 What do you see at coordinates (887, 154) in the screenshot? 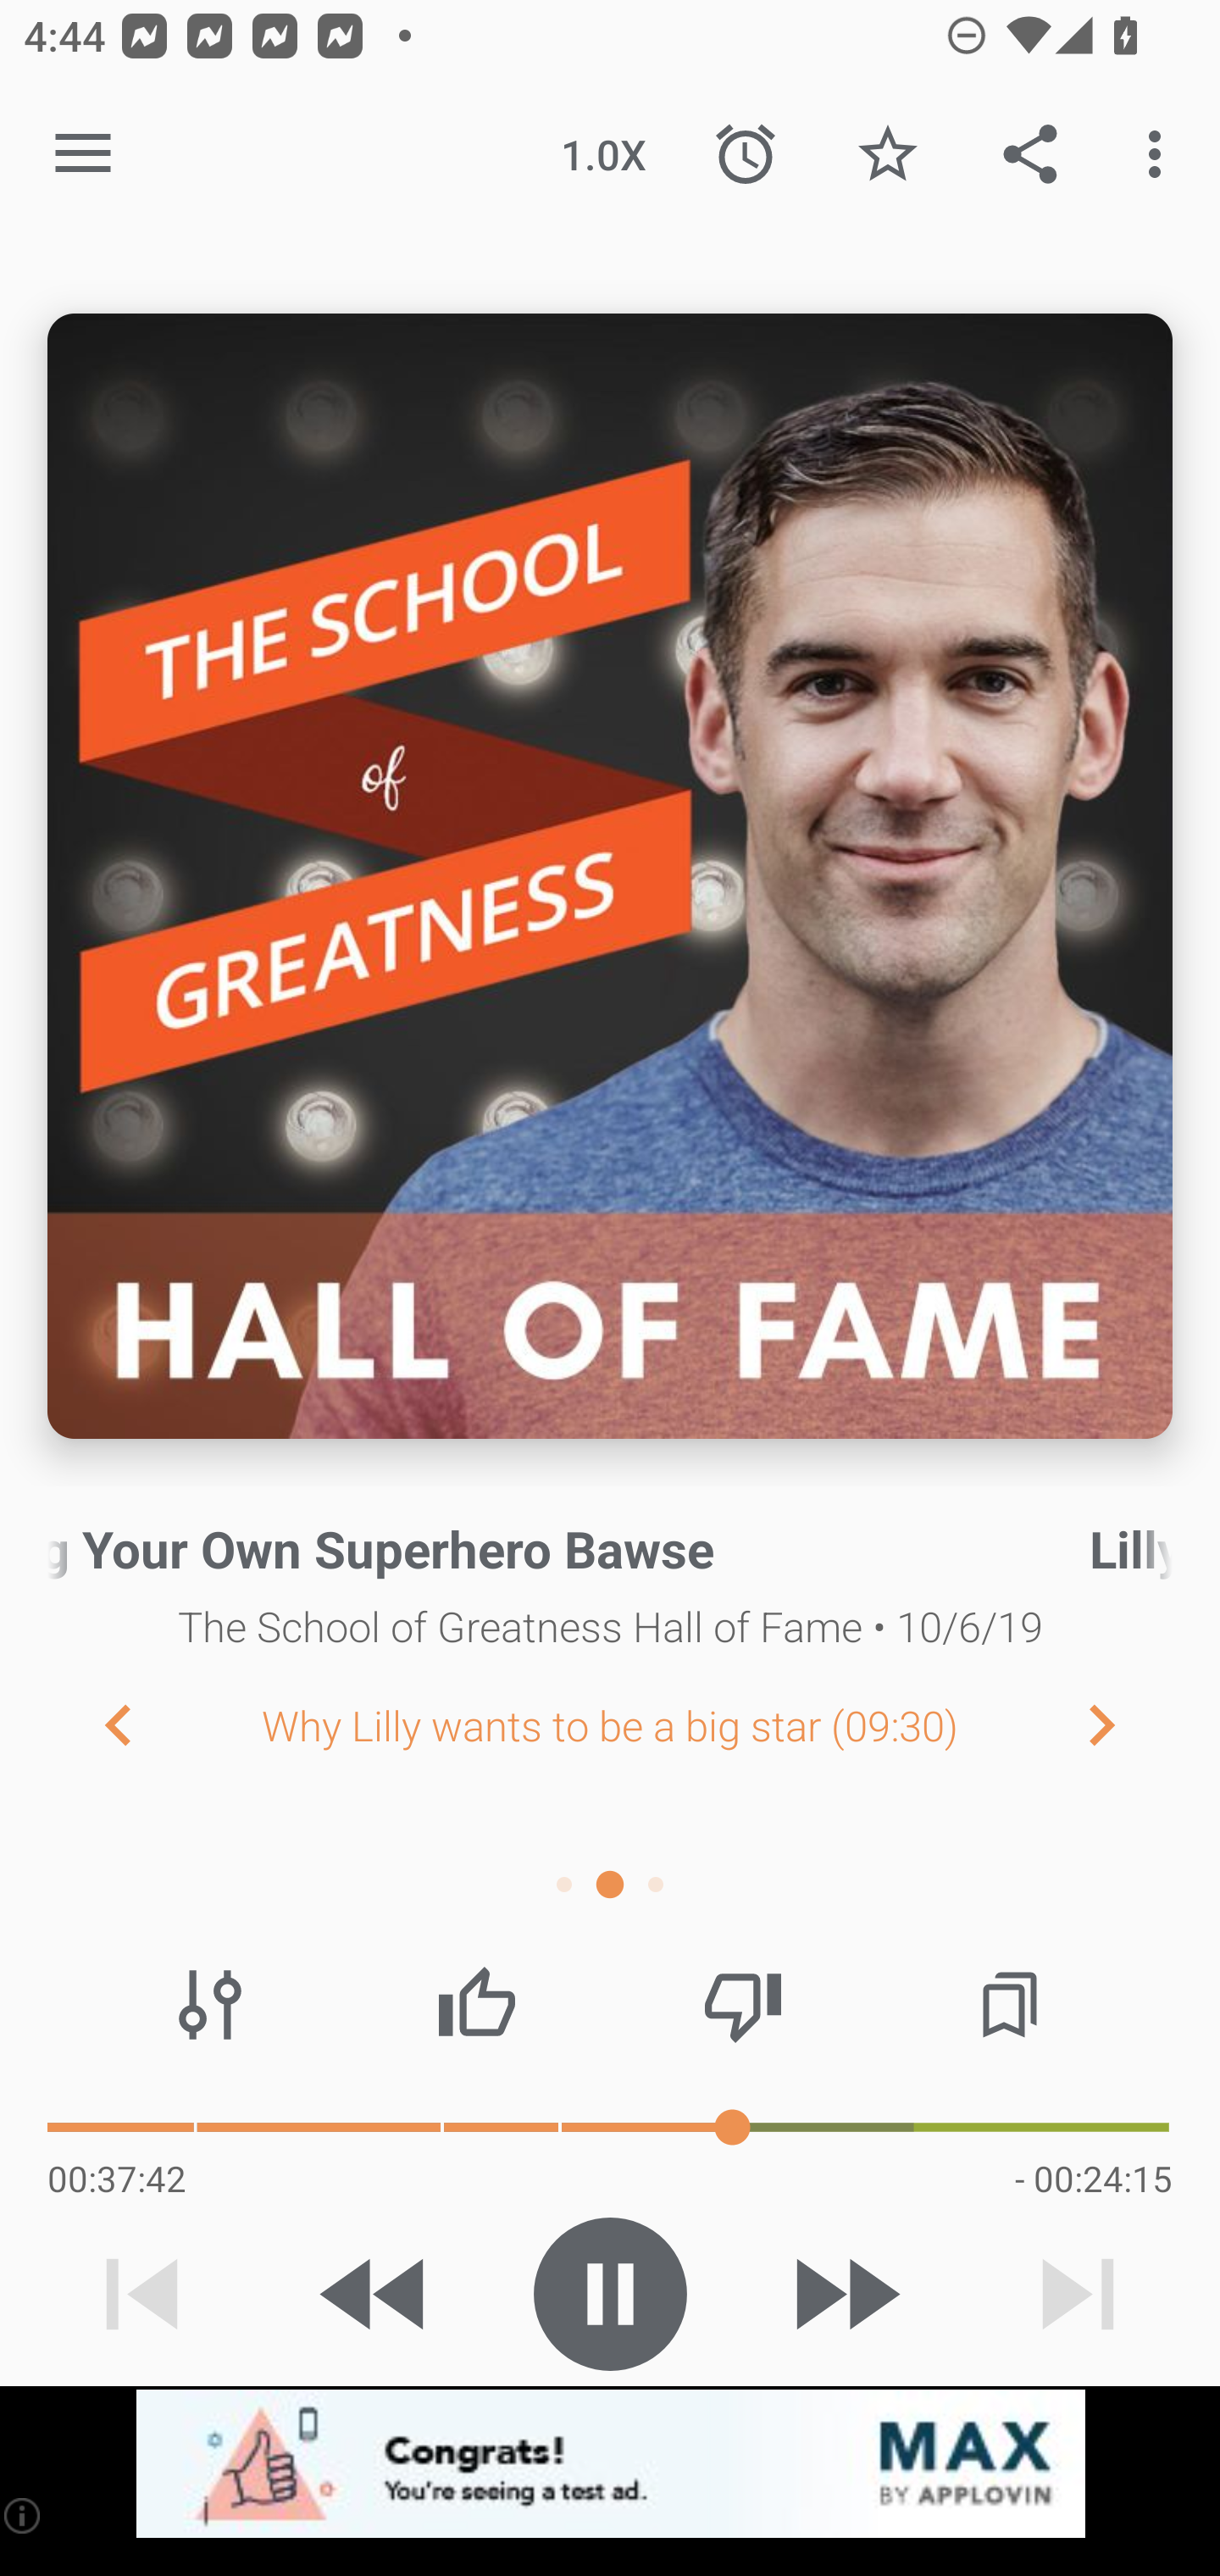
I see `Favorite` at bounding box center [887, 154].